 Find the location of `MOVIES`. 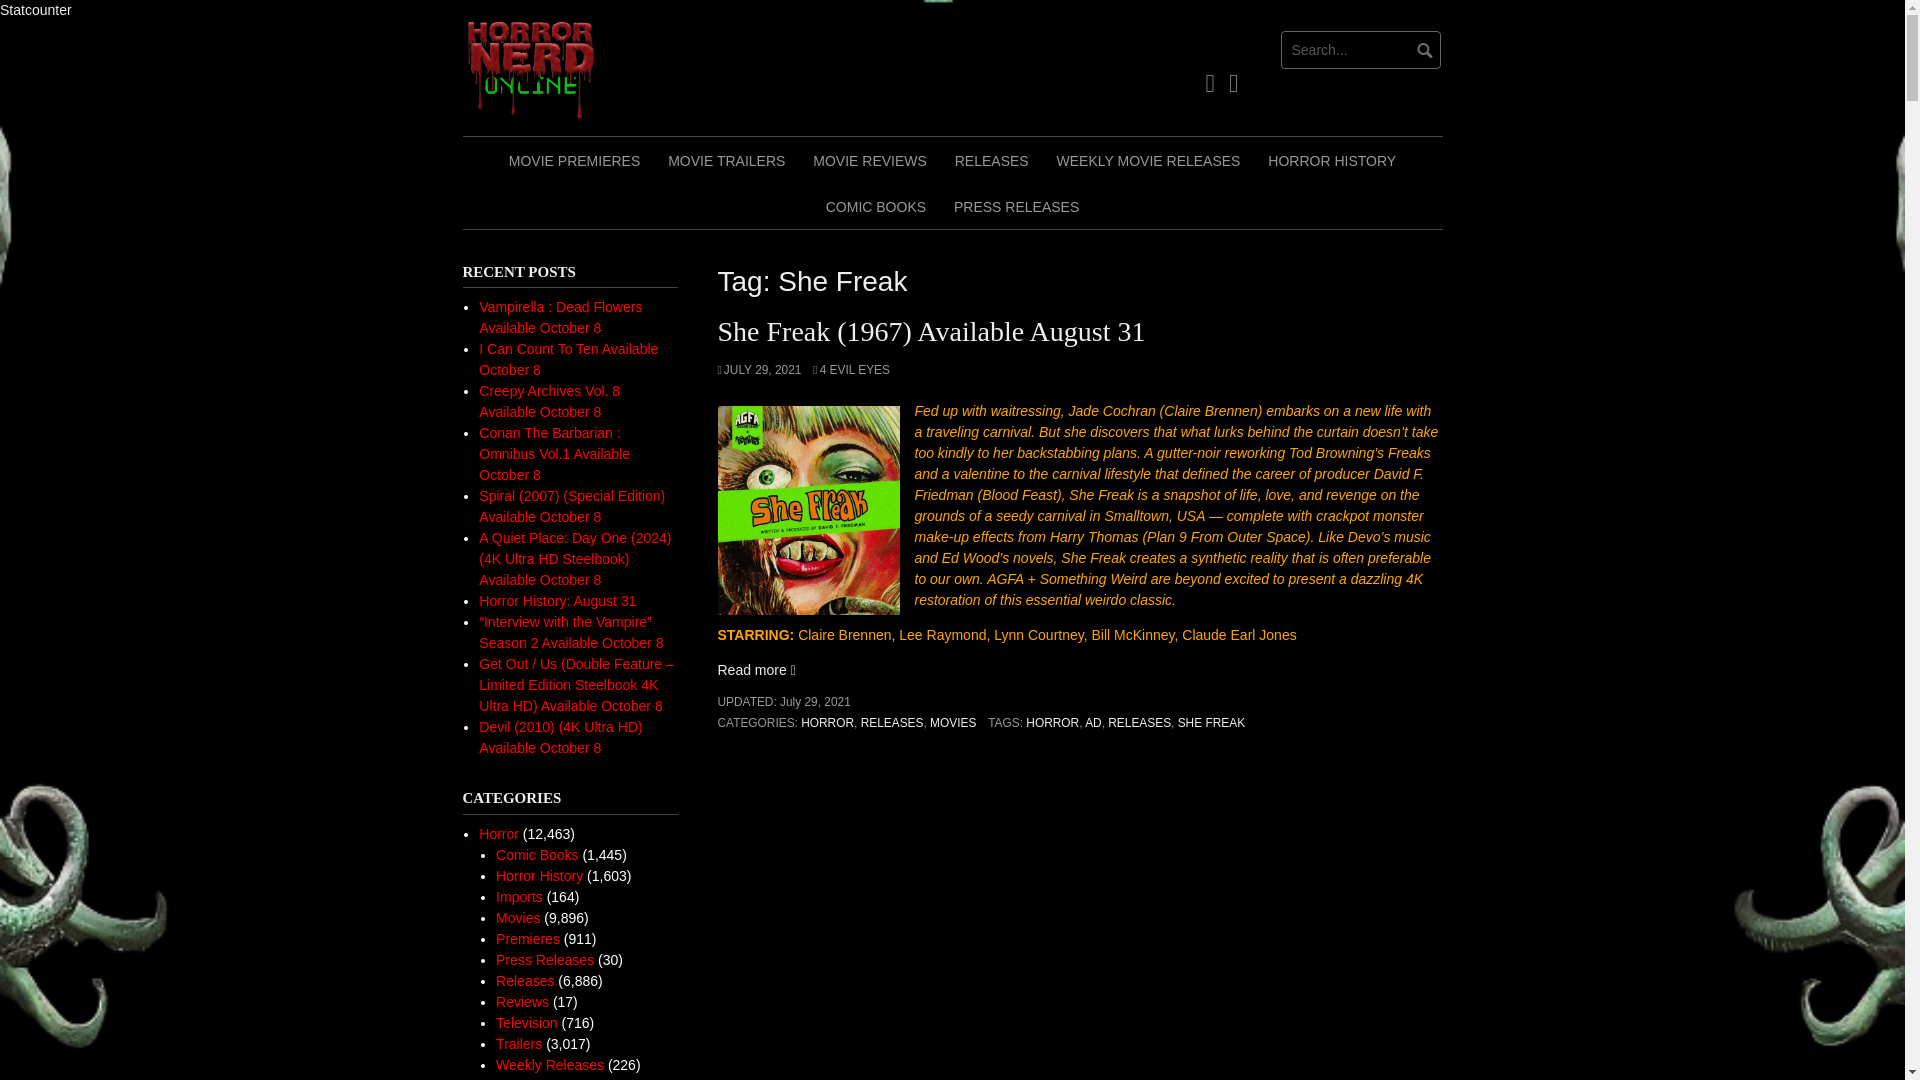

MOVIES is located at coordinates (952, 723).